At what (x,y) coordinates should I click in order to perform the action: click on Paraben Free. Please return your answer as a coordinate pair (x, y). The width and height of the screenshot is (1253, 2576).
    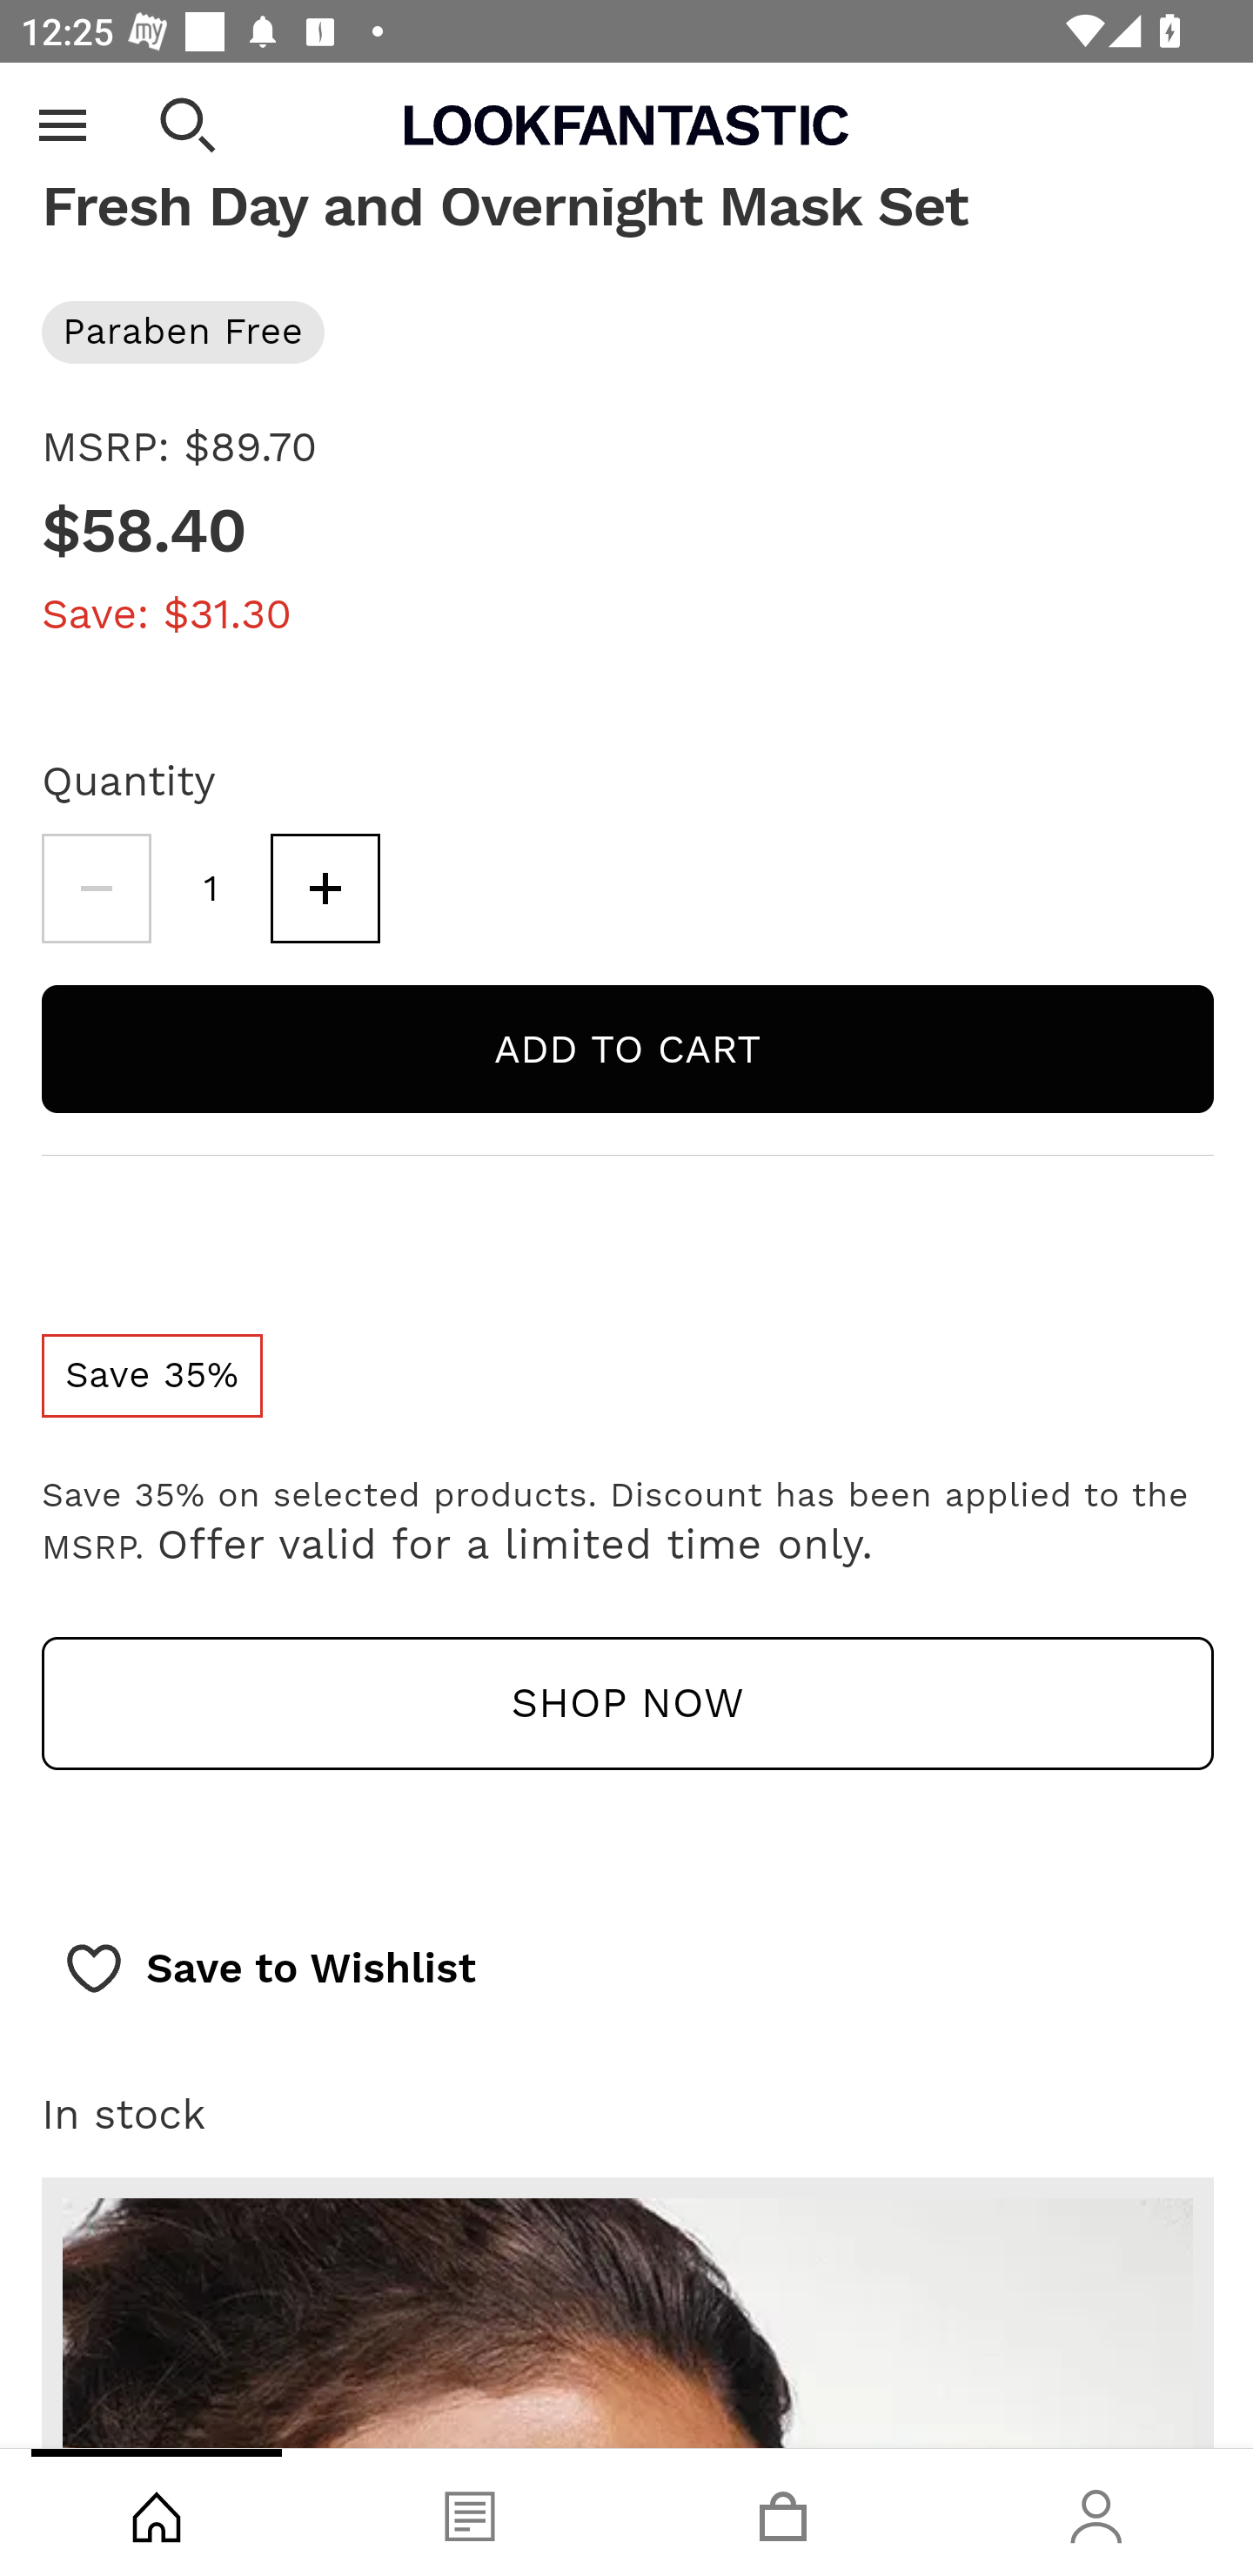
    Looking at the image, I should click on (626, 332).